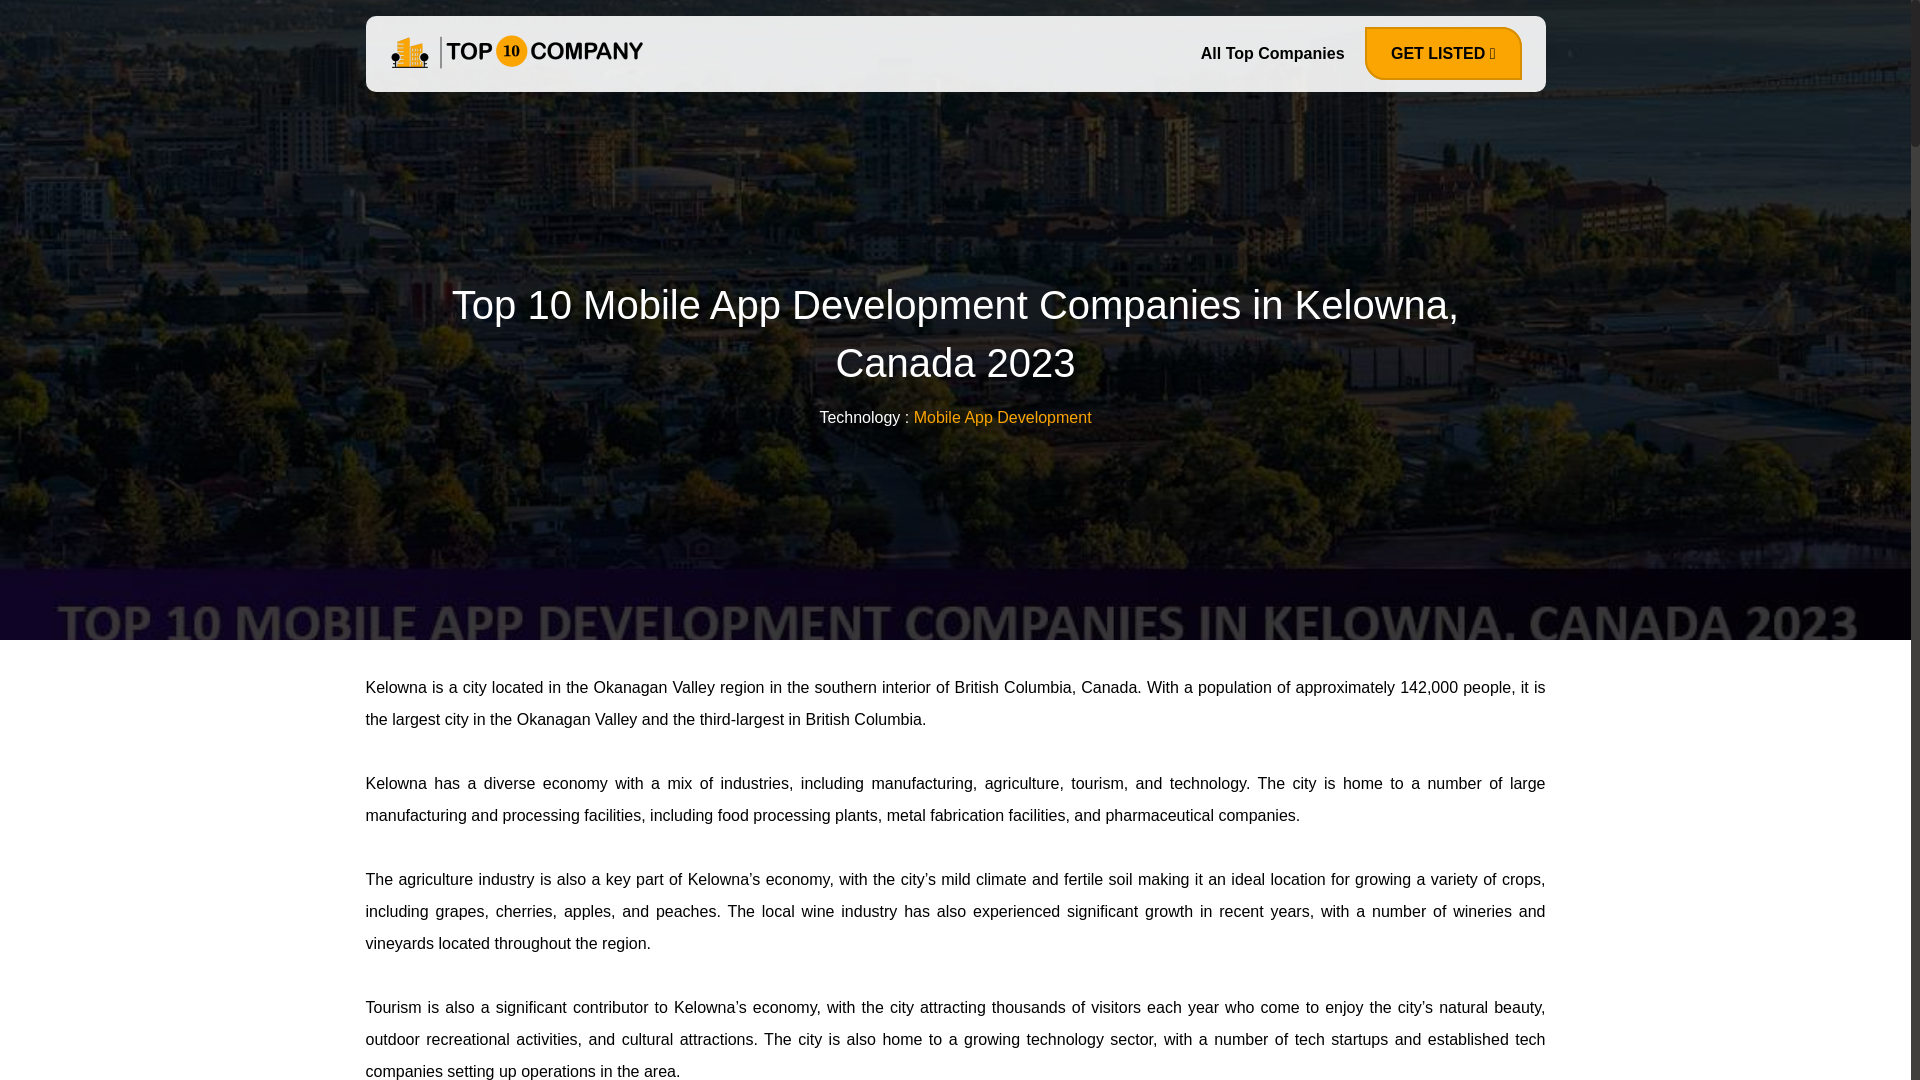 This screenshot has width=1920, height=1080. What do you see at coordinates (1444, 53) in the screenshot?
I see `GET LISTED` at bounding box center [1444, 53].